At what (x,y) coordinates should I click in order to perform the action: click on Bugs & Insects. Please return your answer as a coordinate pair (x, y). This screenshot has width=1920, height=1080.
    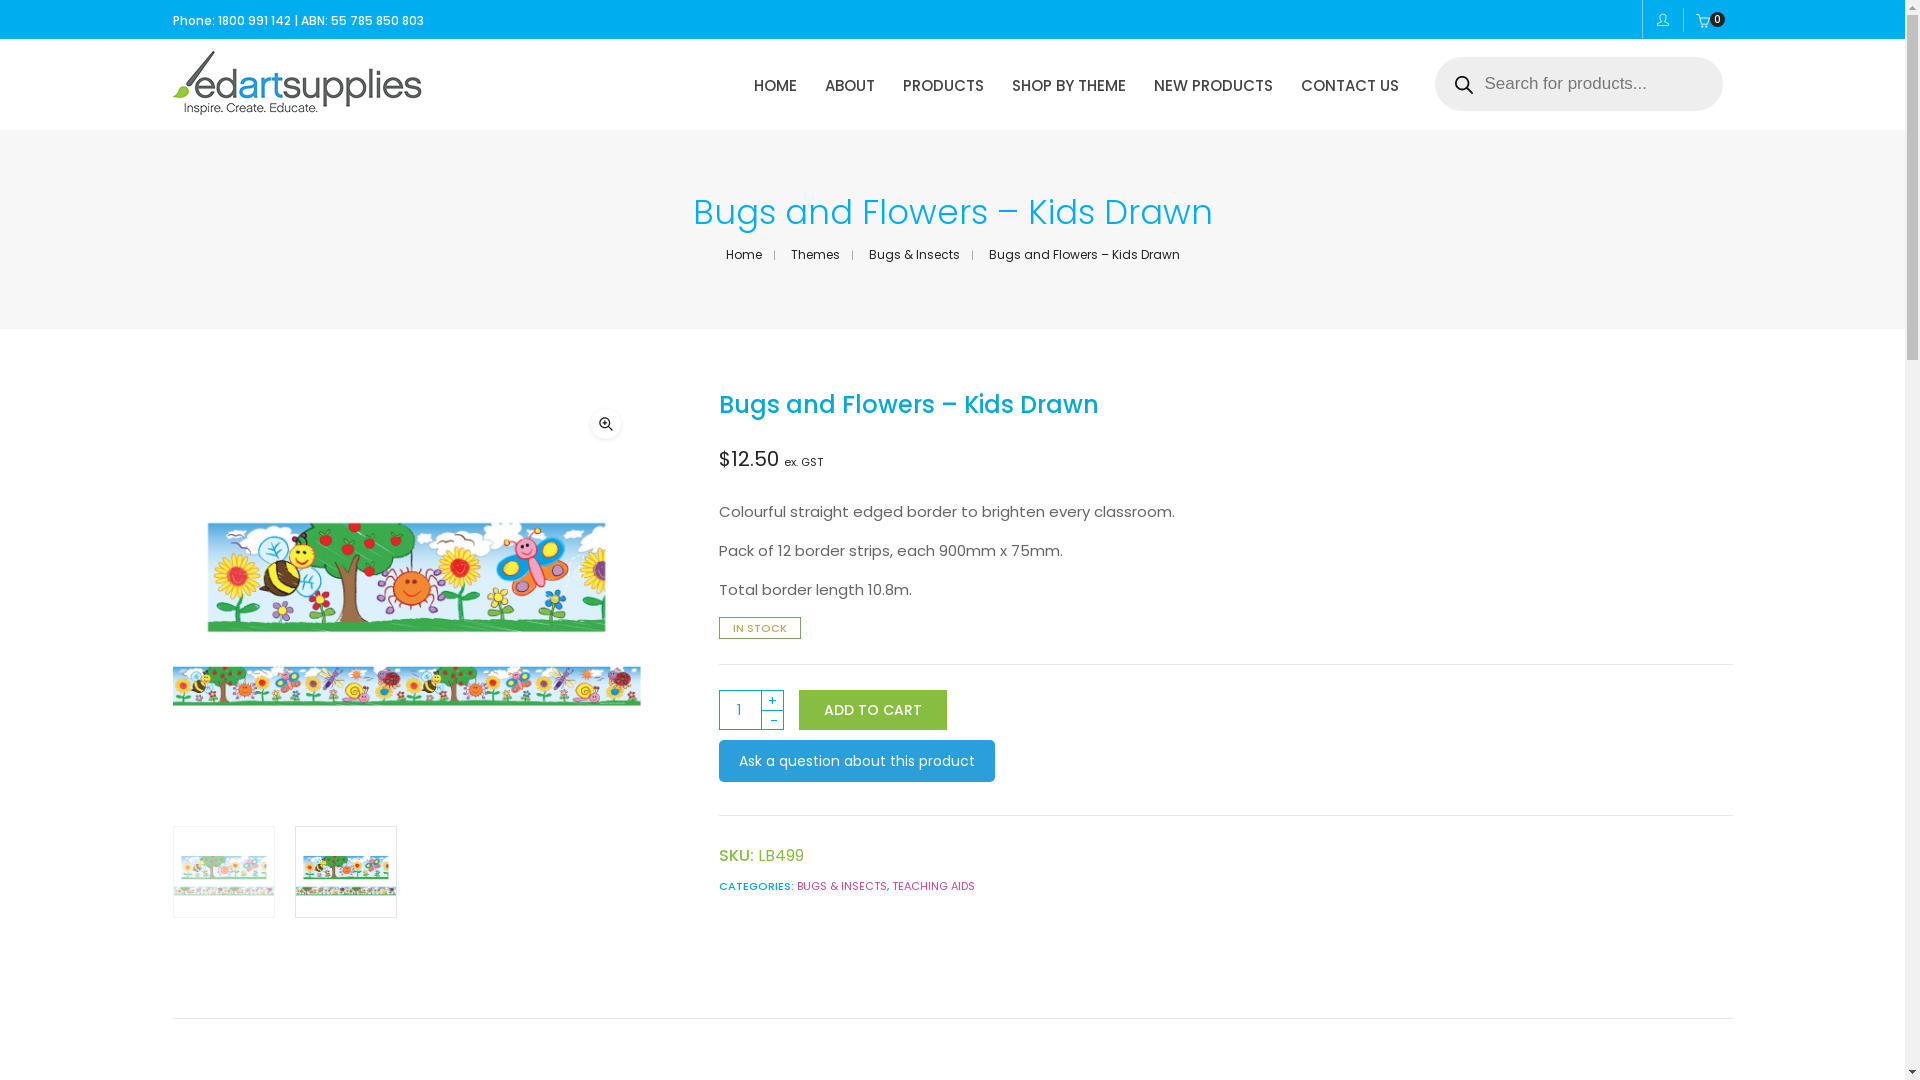
    Looking at the image, I should click on (914, 254).